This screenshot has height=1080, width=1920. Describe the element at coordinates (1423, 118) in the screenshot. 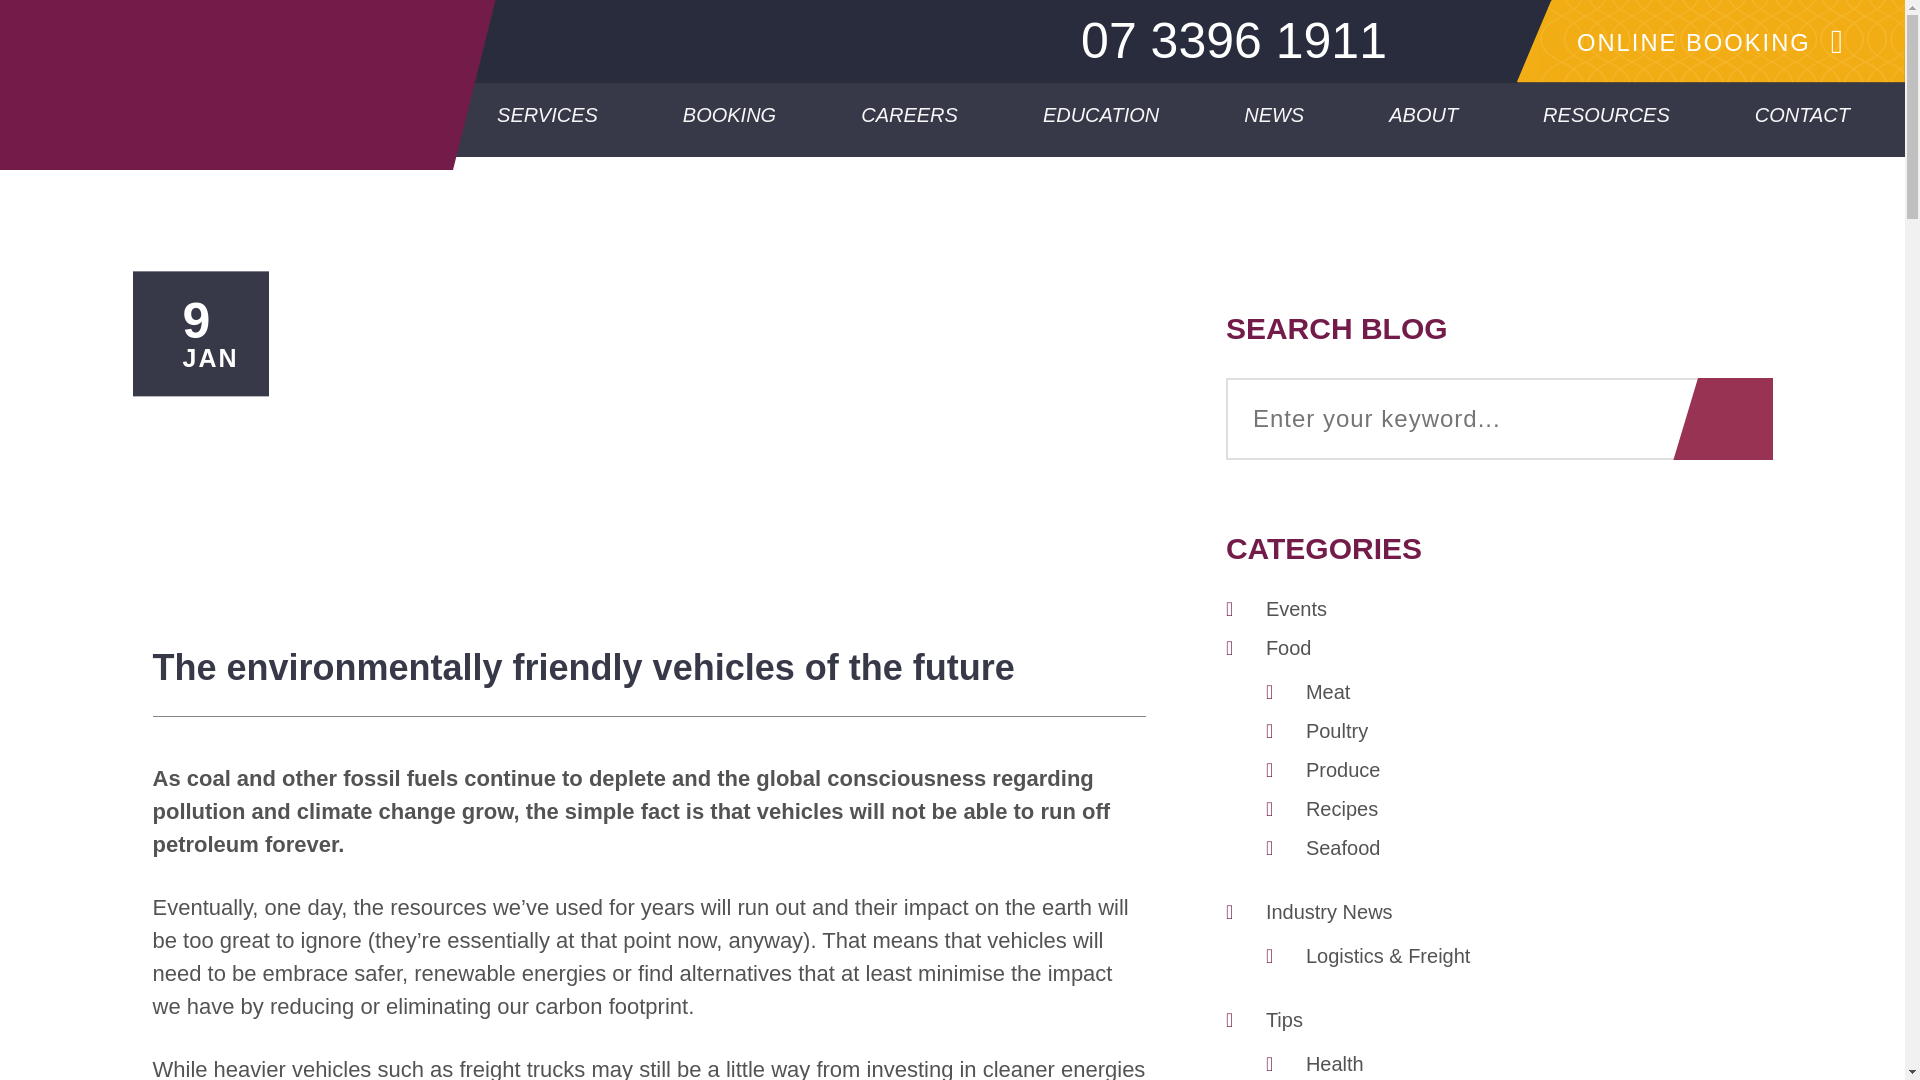

I see `ABOUT` at that location.